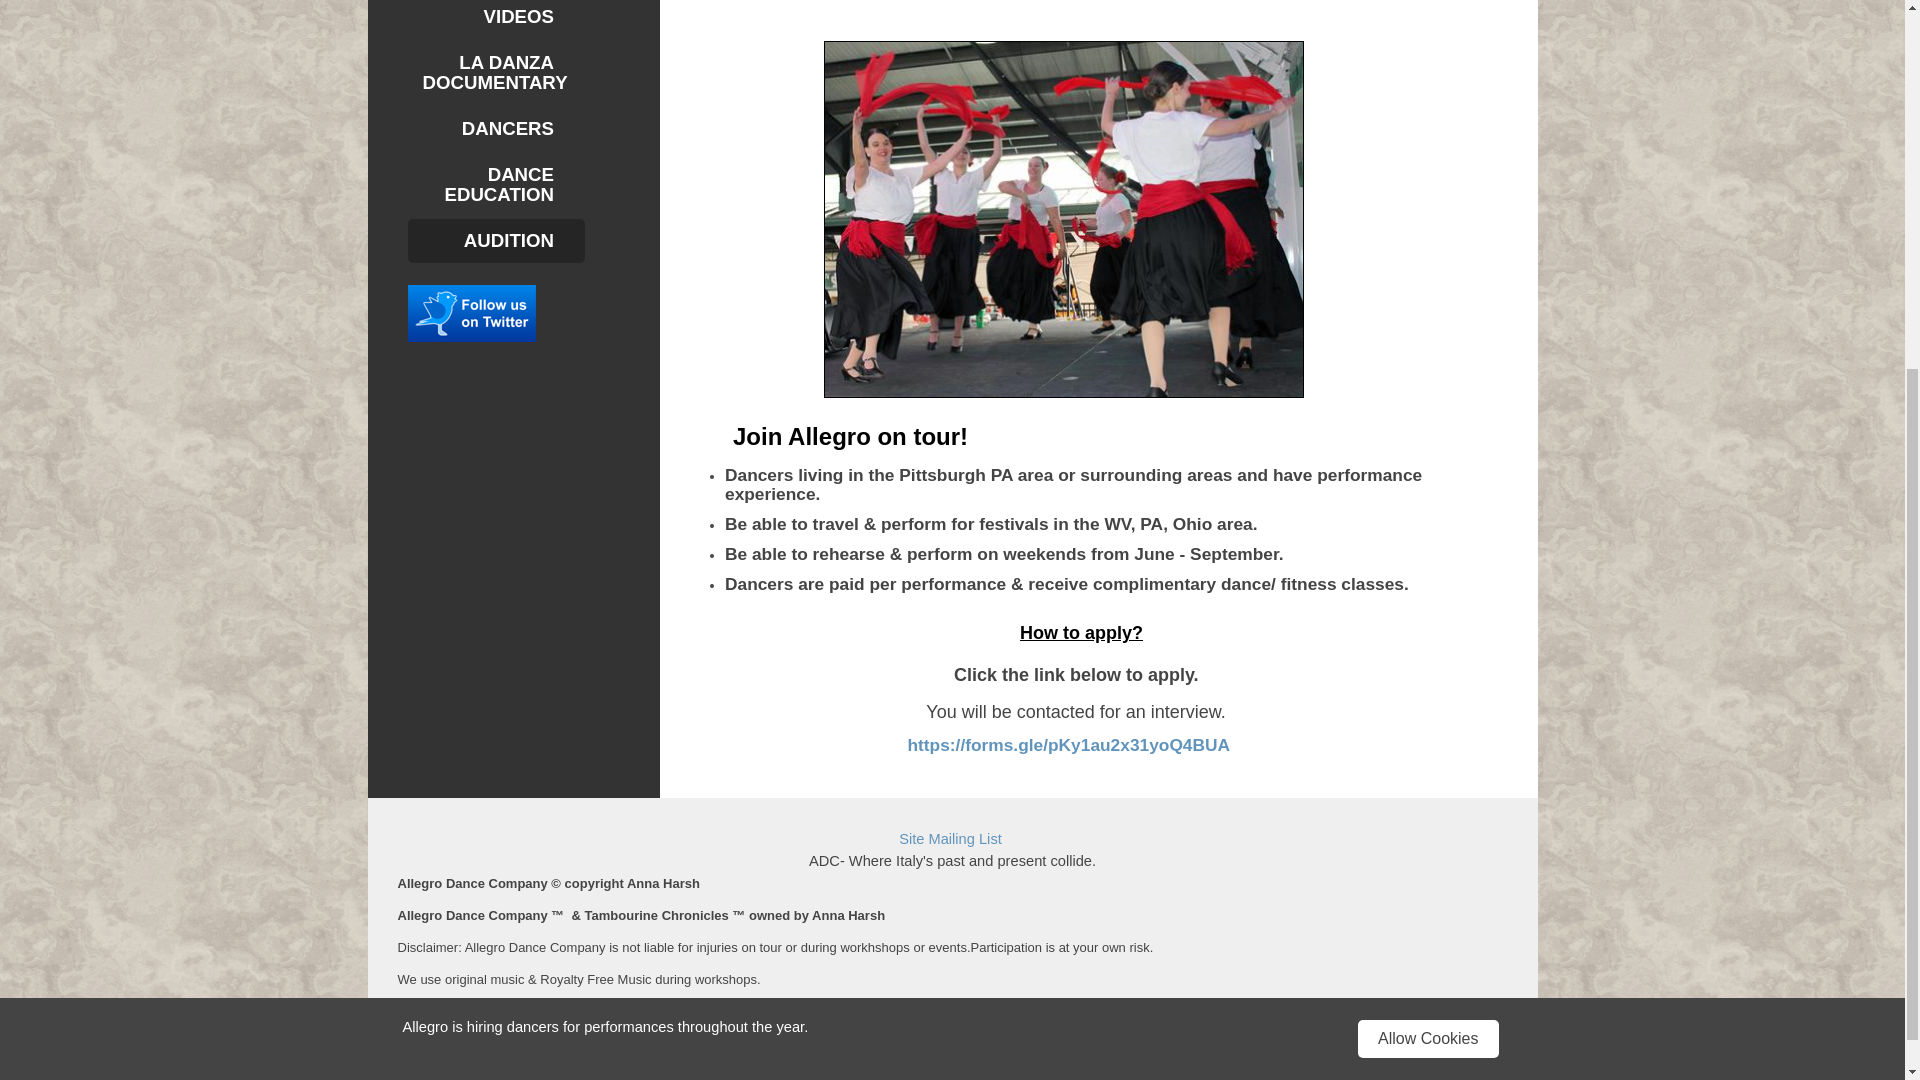 The height and width of the screenshot is (1080, 1920). I want to click on VIDEOS, so click(496, 19).